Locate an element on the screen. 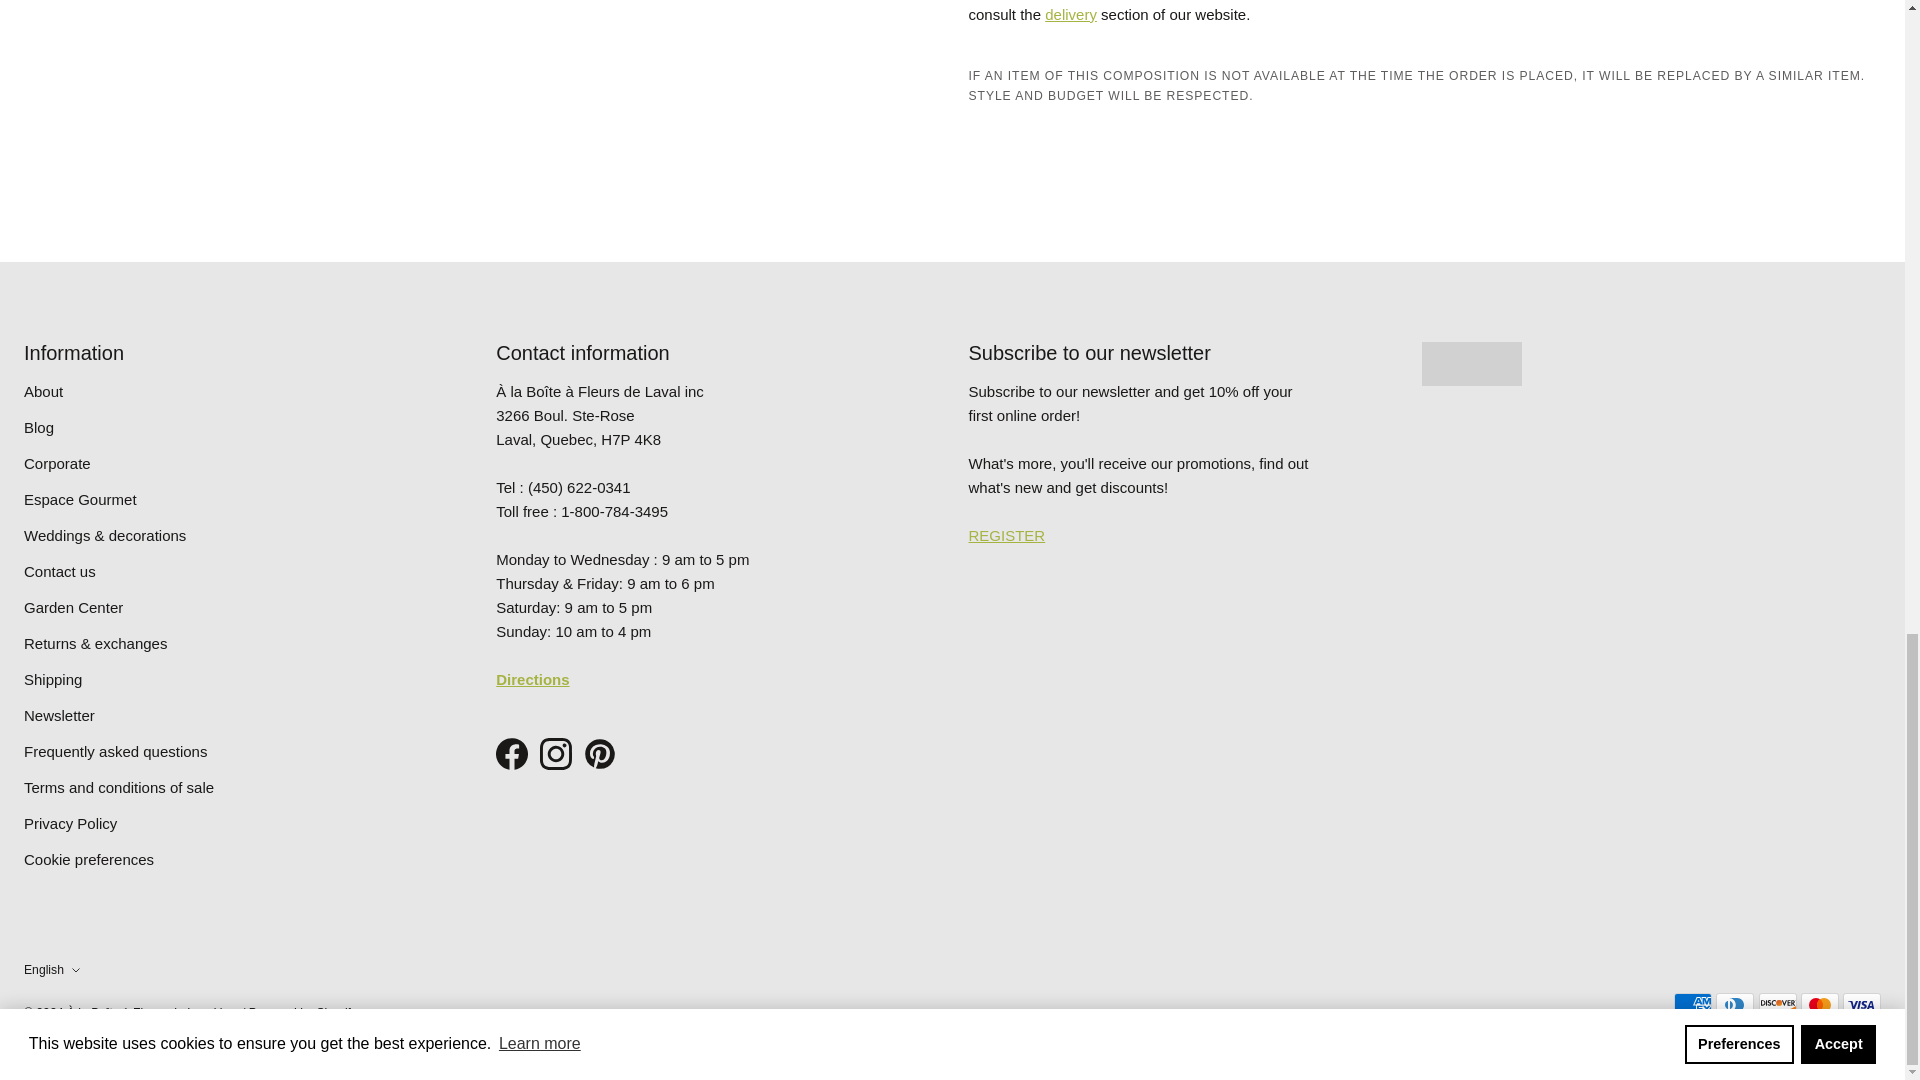 The image size is (1920, 1080). American Express is located at coordinates (1693, 1004).